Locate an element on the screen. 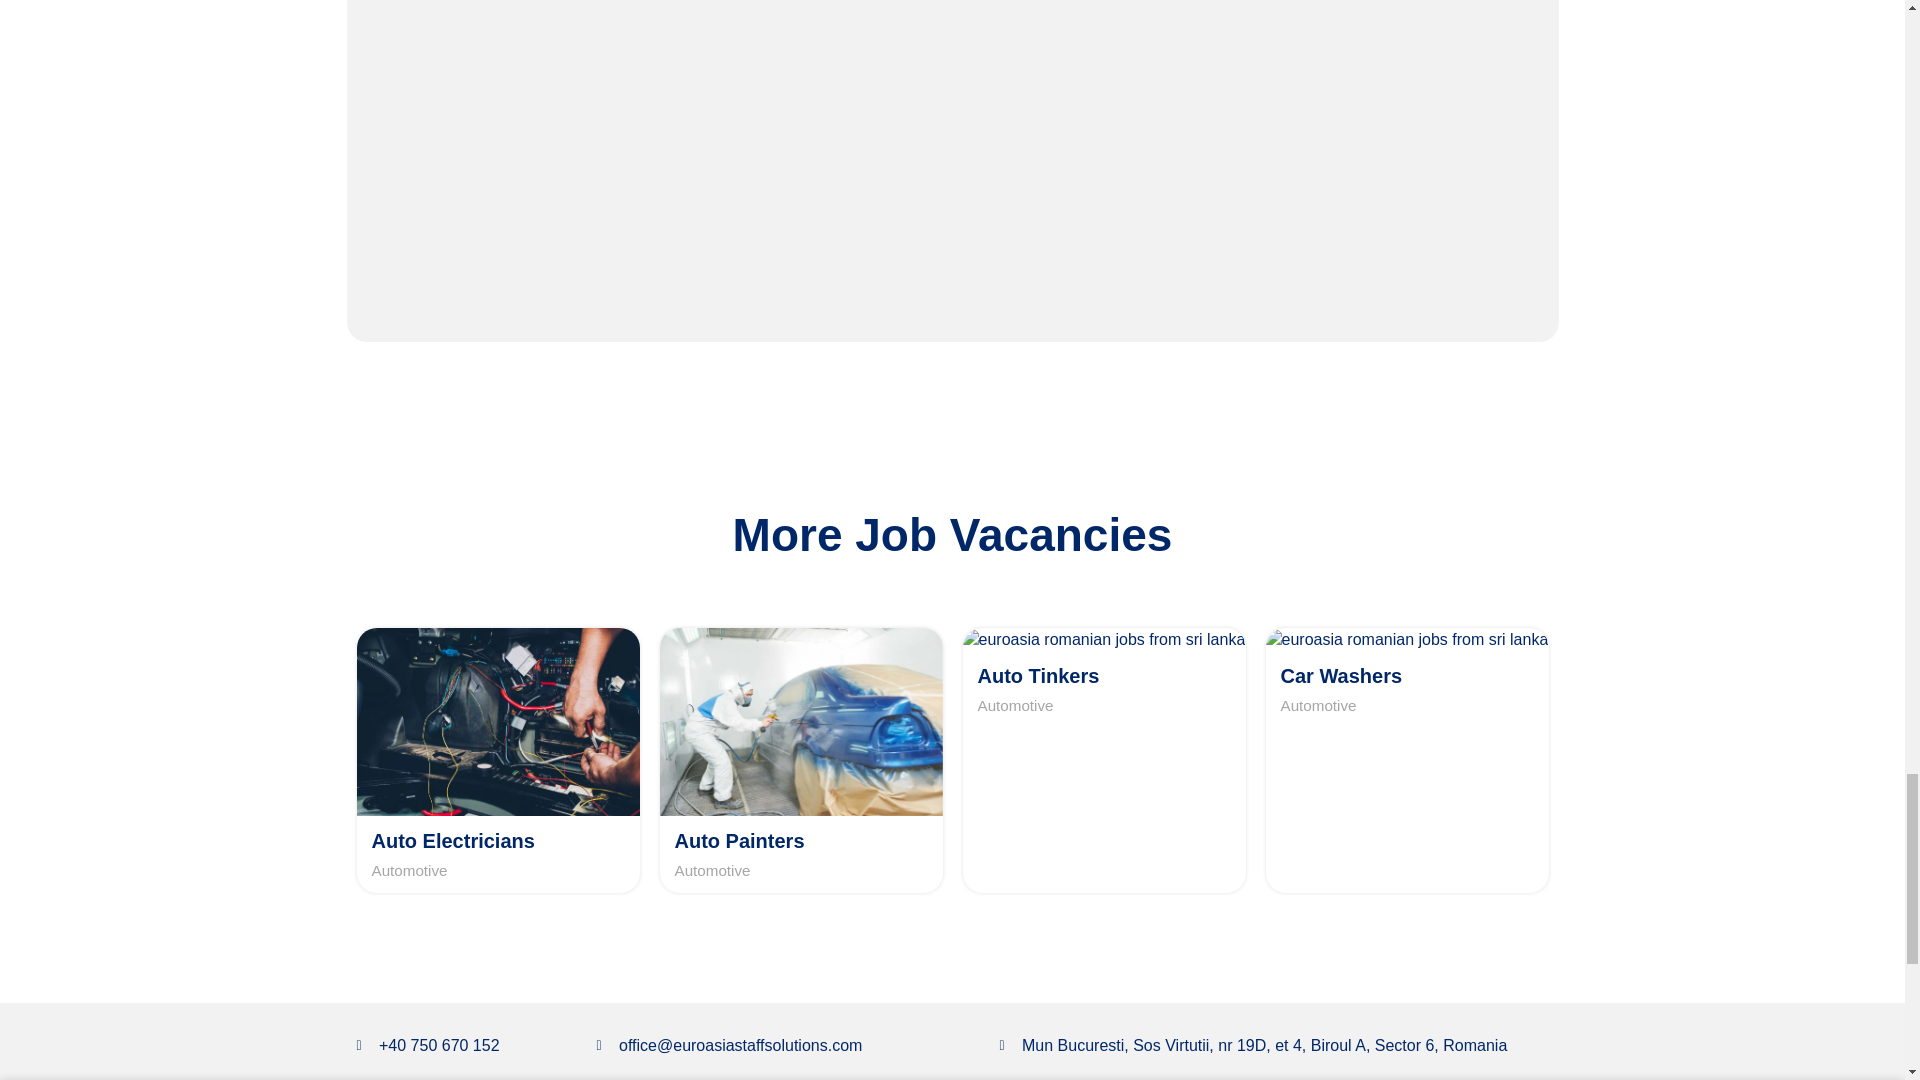  Automotive is located at coordinates (410, 870).